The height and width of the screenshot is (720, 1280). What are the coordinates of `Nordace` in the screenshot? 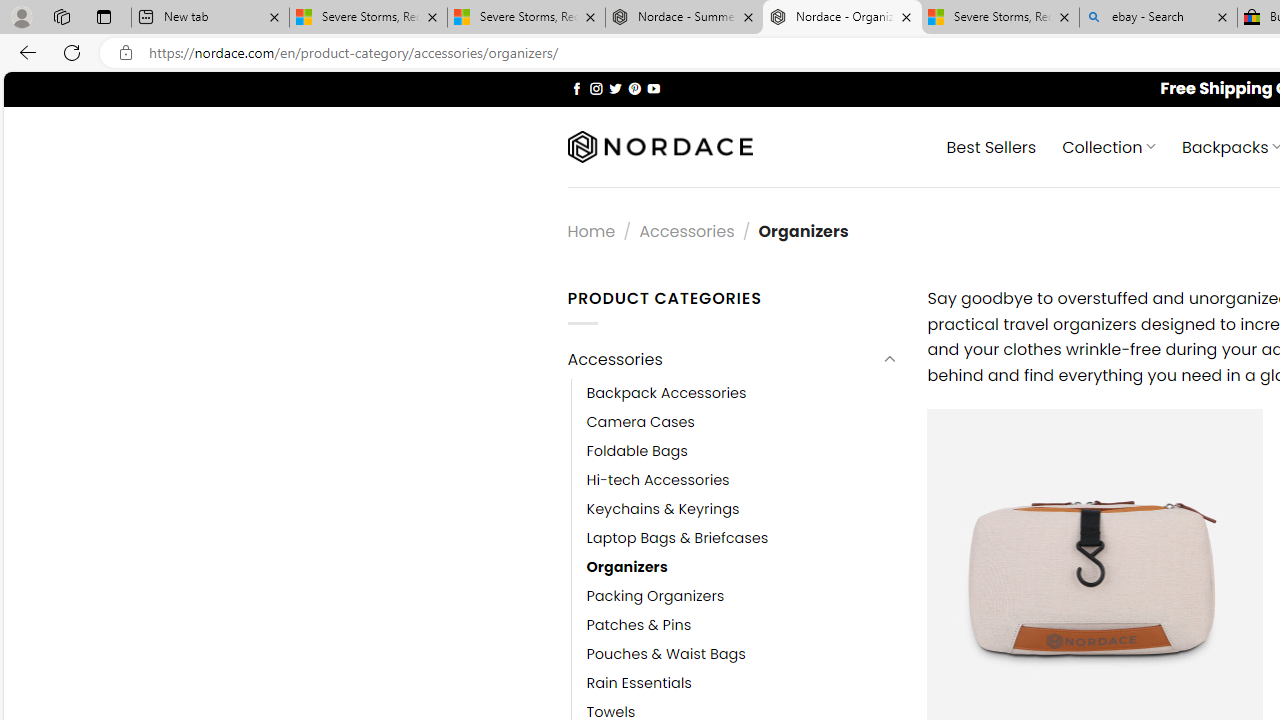 It's located at (660, 147).